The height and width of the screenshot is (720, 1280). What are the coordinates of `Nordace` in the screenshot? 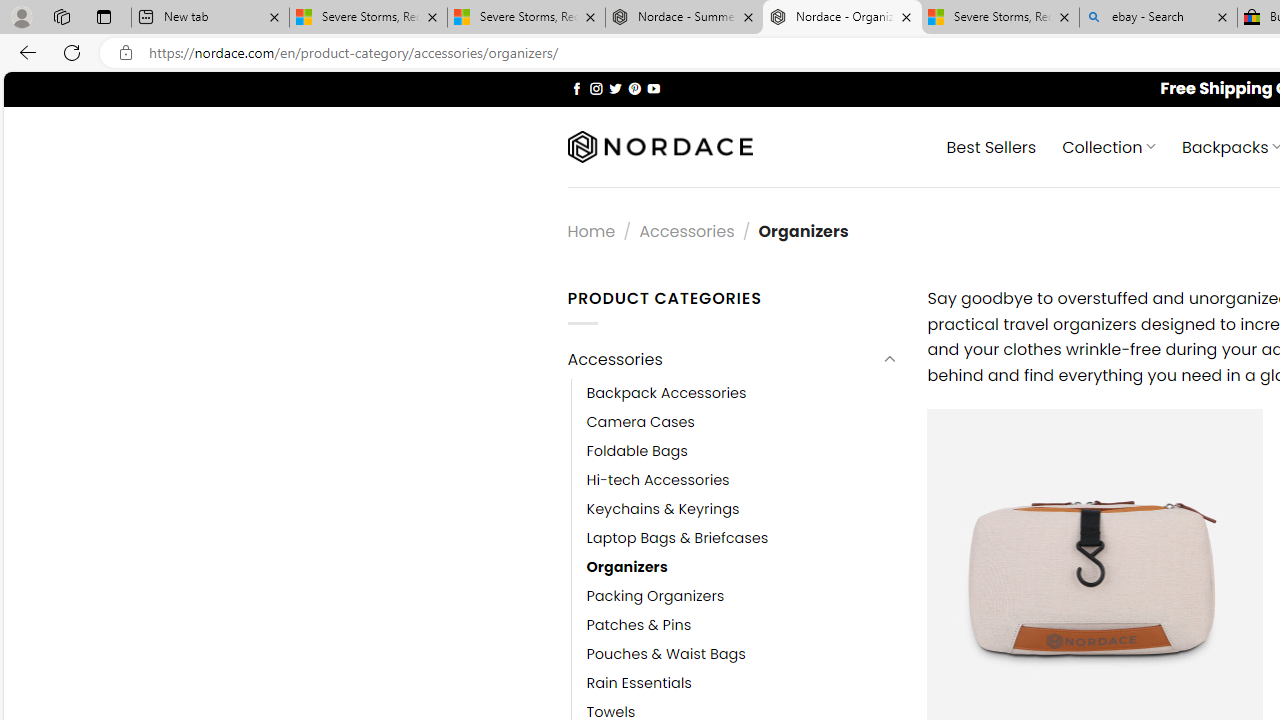 It's located at (660, 147).